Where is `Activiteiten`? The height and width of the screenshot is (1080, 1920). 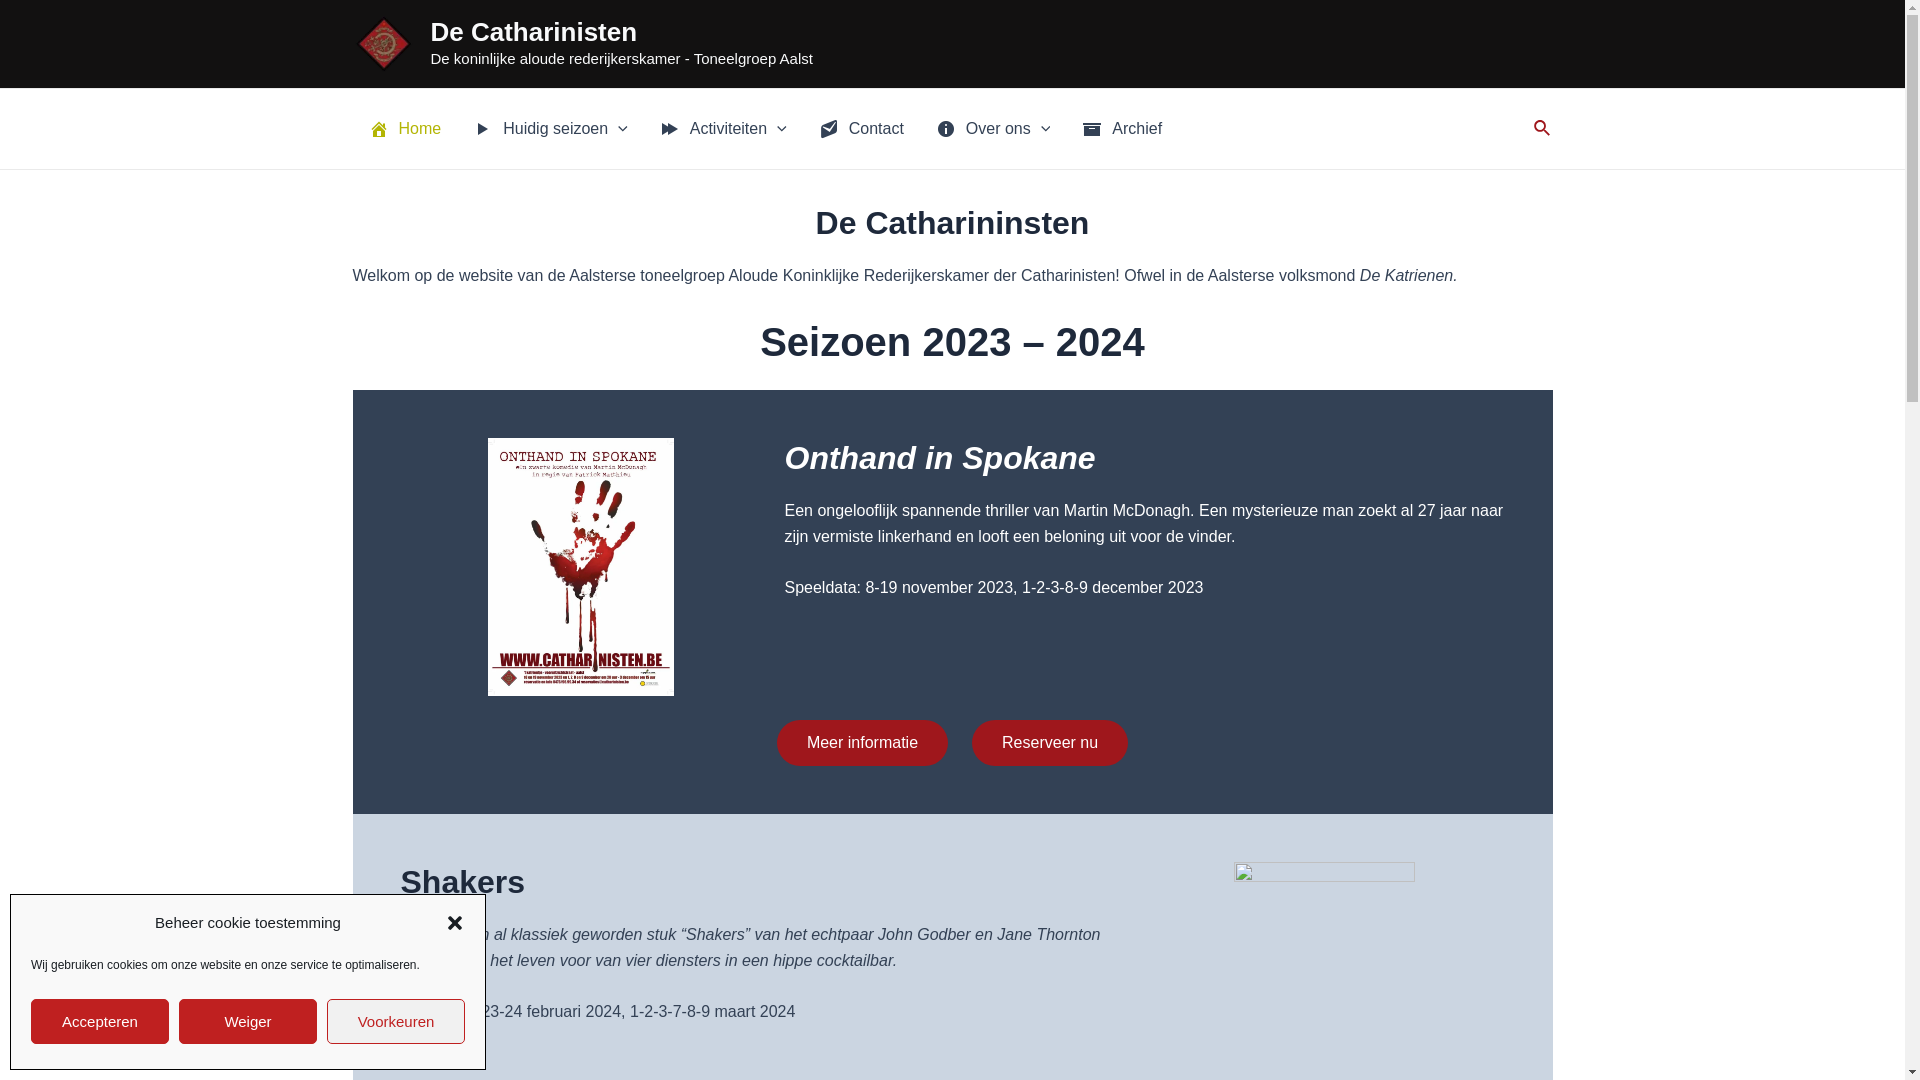
Activiteiten is located at coordinates (724, 129).